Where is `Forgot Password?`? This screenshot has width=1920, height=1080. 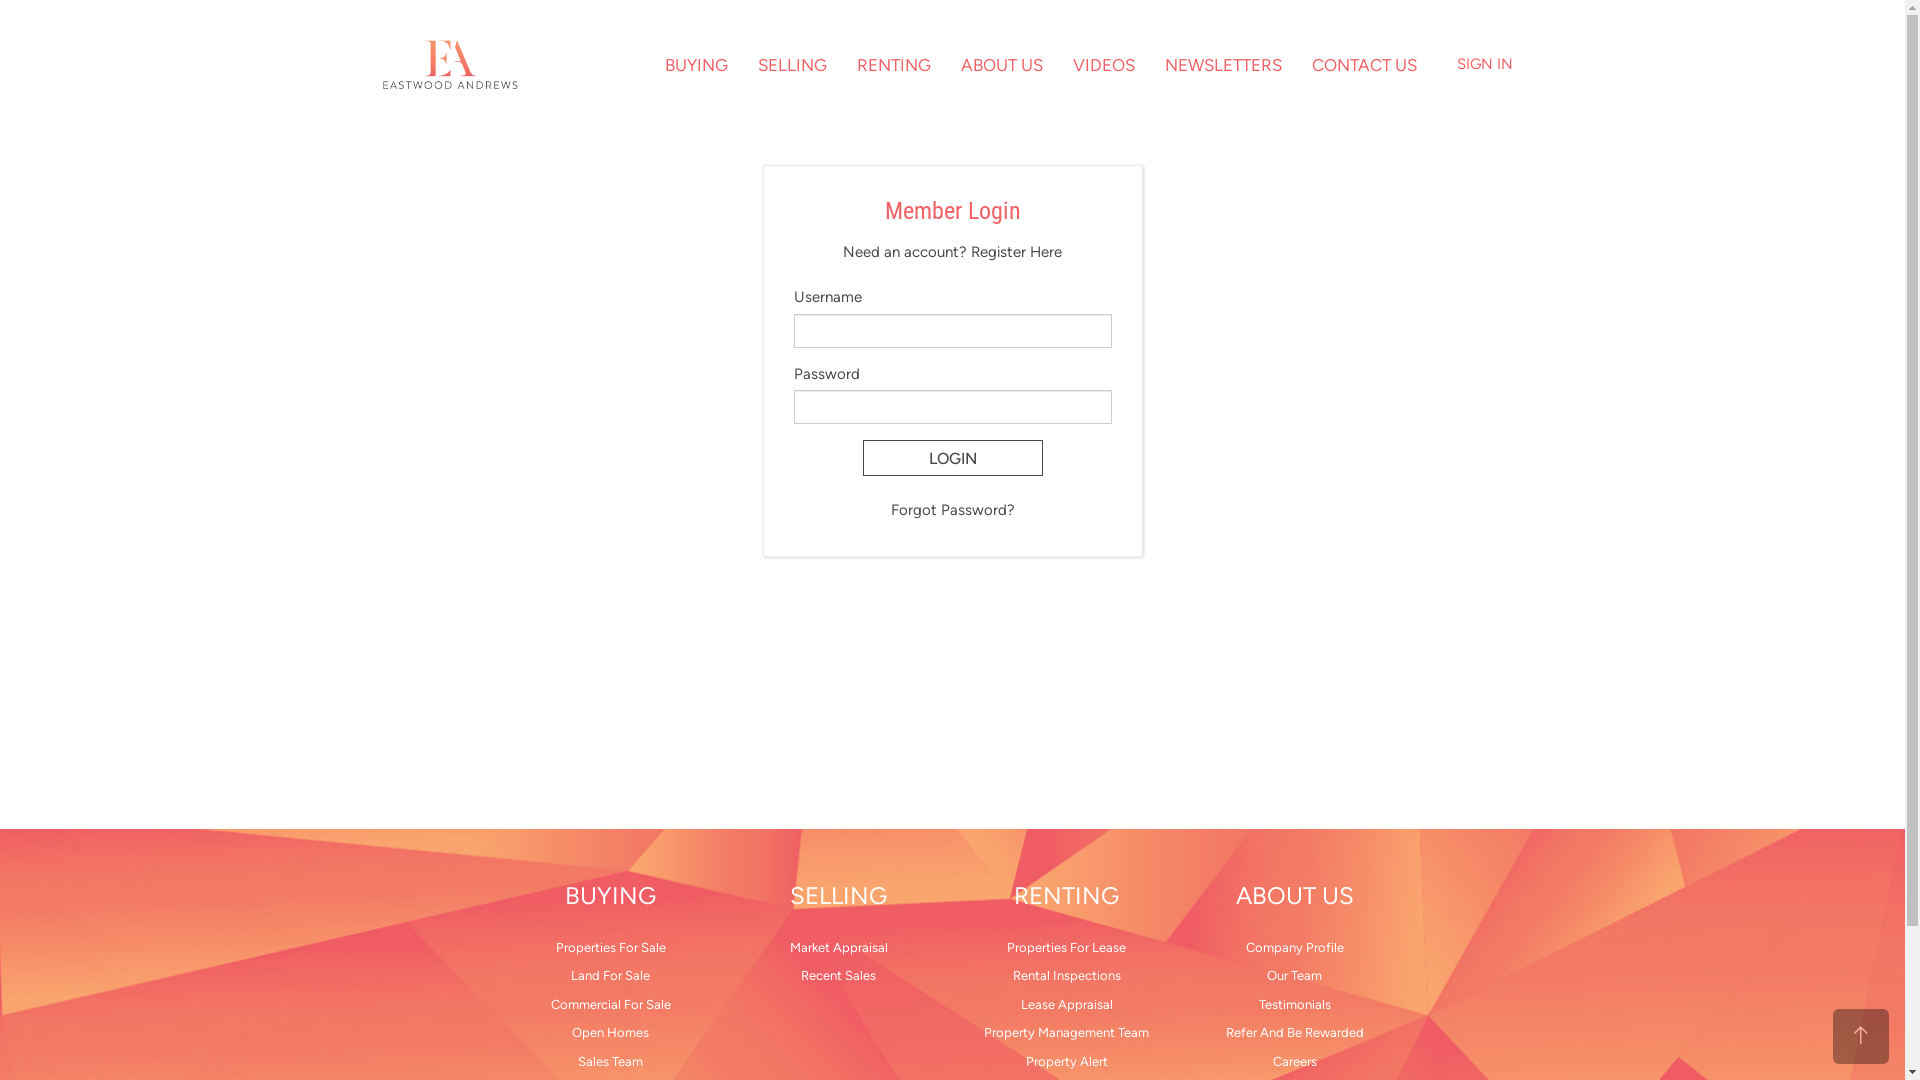 Forgot Password? is located at coordinates (952, 510).